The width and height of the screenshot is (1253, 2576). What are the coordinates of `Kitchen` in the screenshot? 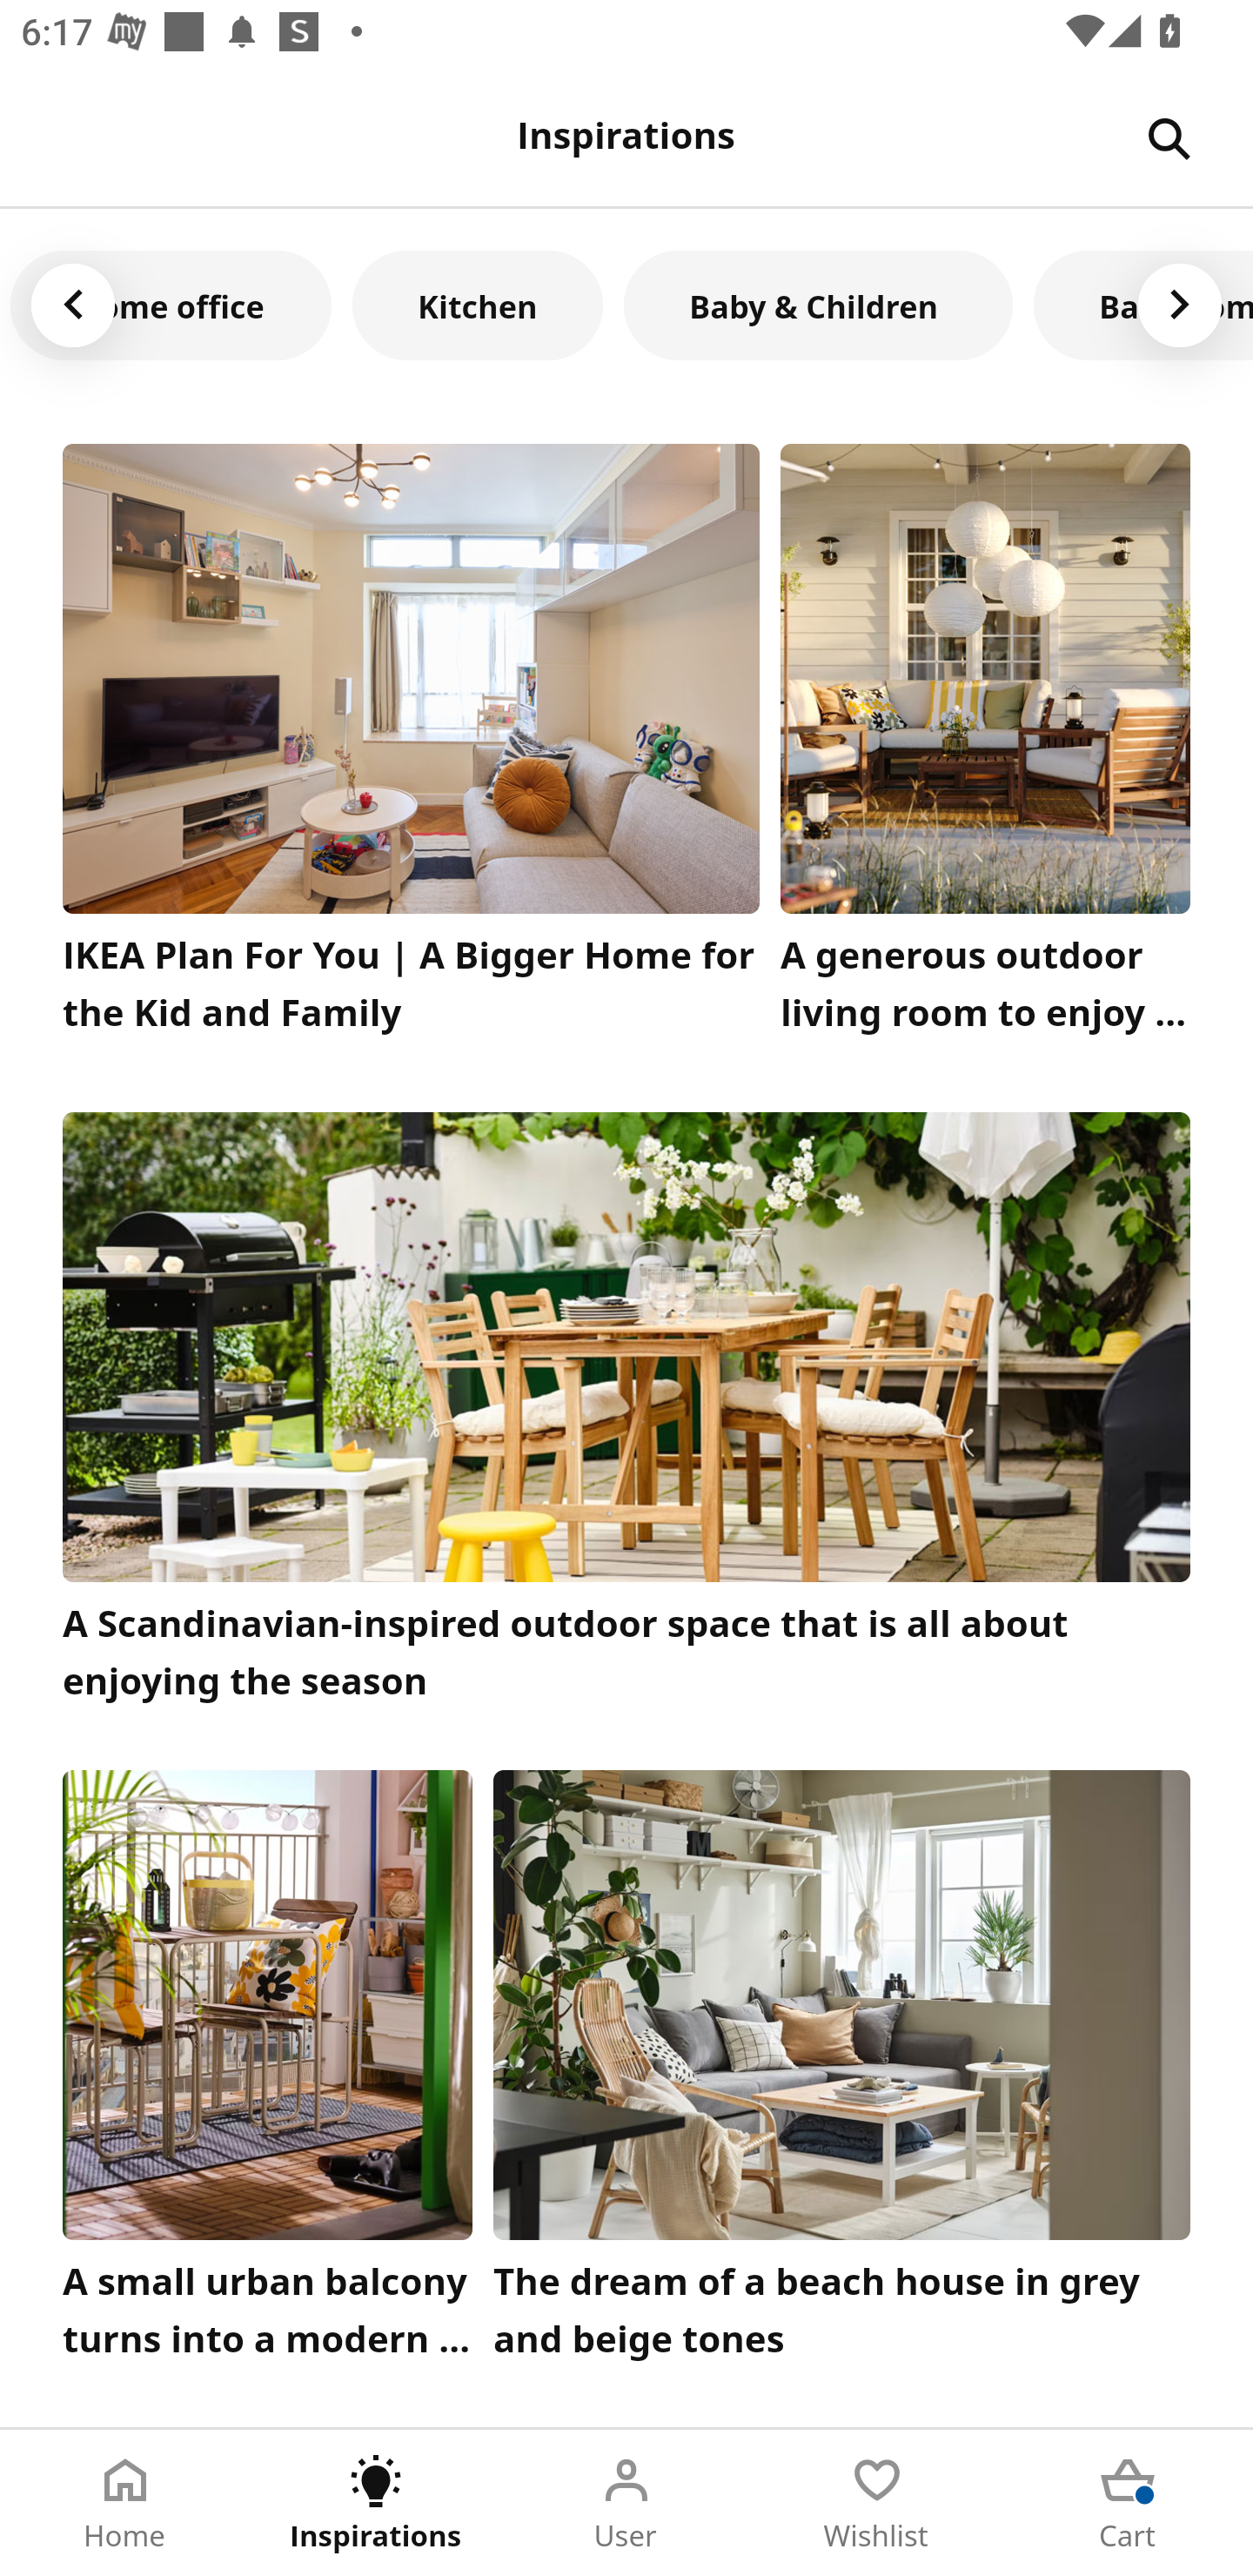 It's located at (477, 305).